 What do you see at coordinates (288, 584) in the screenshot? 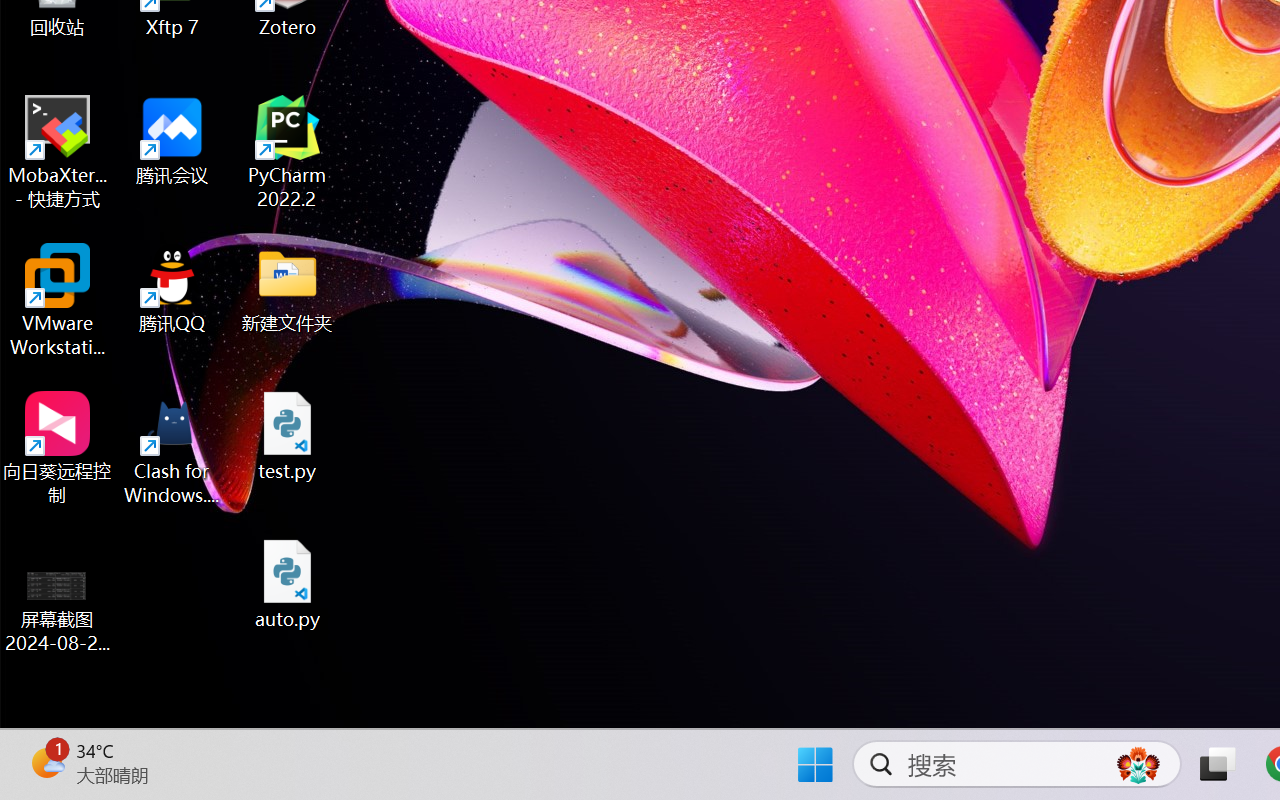
I see `auto.py` at bounding box center [288, 584].